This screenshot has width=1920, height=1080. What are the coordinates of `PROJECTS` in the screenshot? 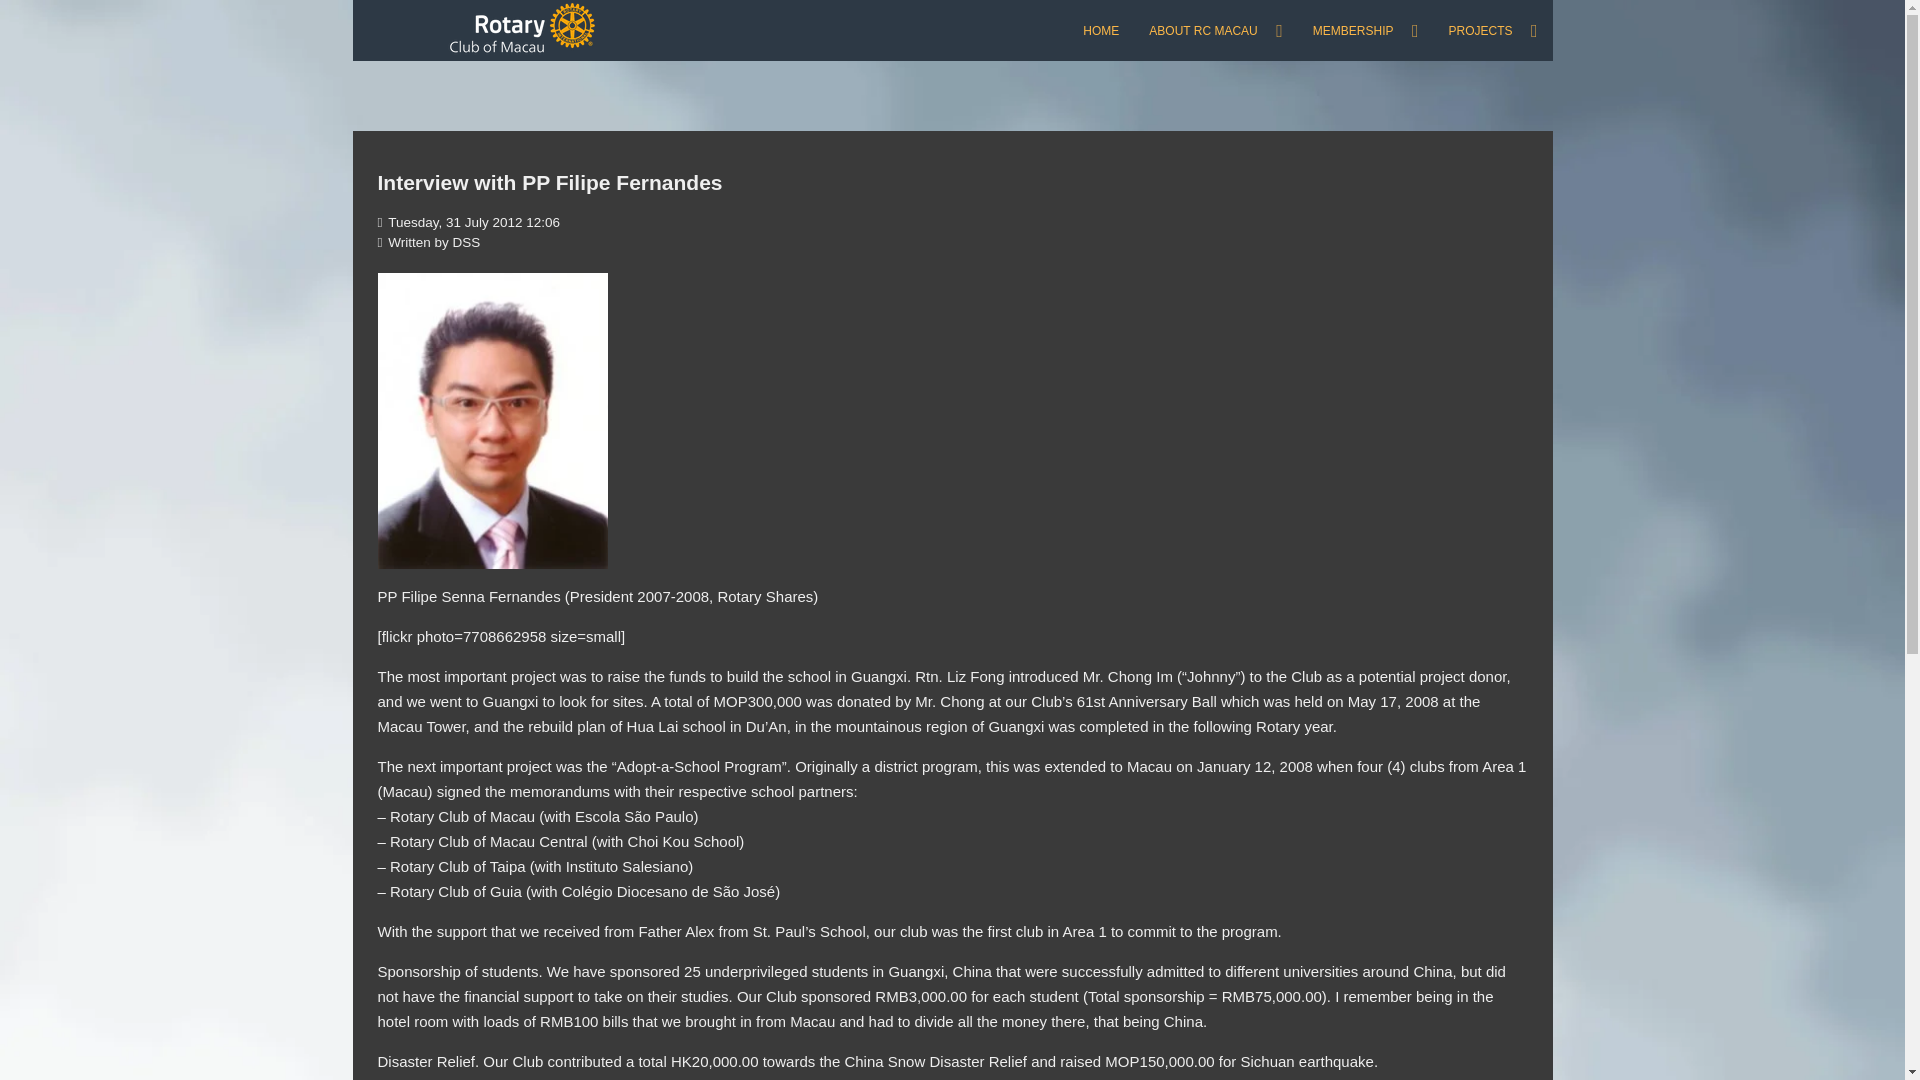 It's located at (1492, 30).